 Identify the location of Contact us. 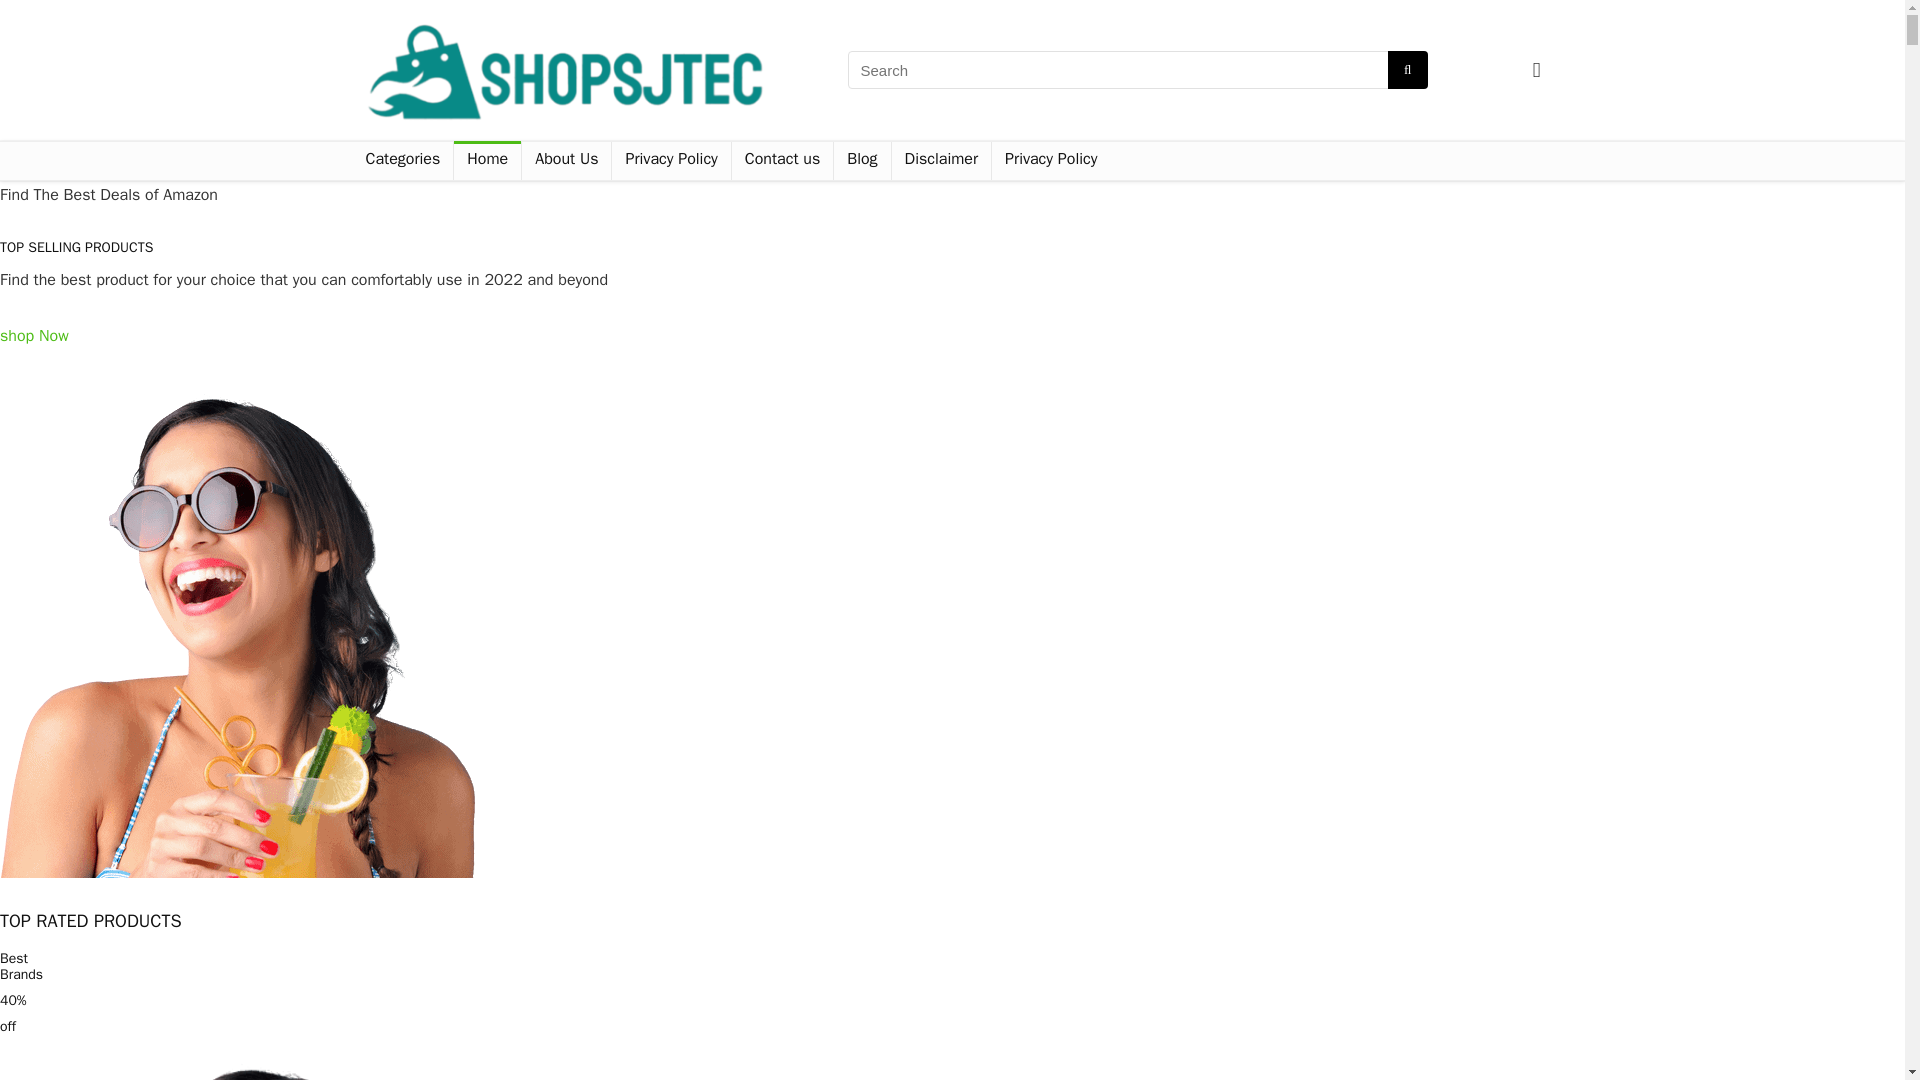
(782, 160).